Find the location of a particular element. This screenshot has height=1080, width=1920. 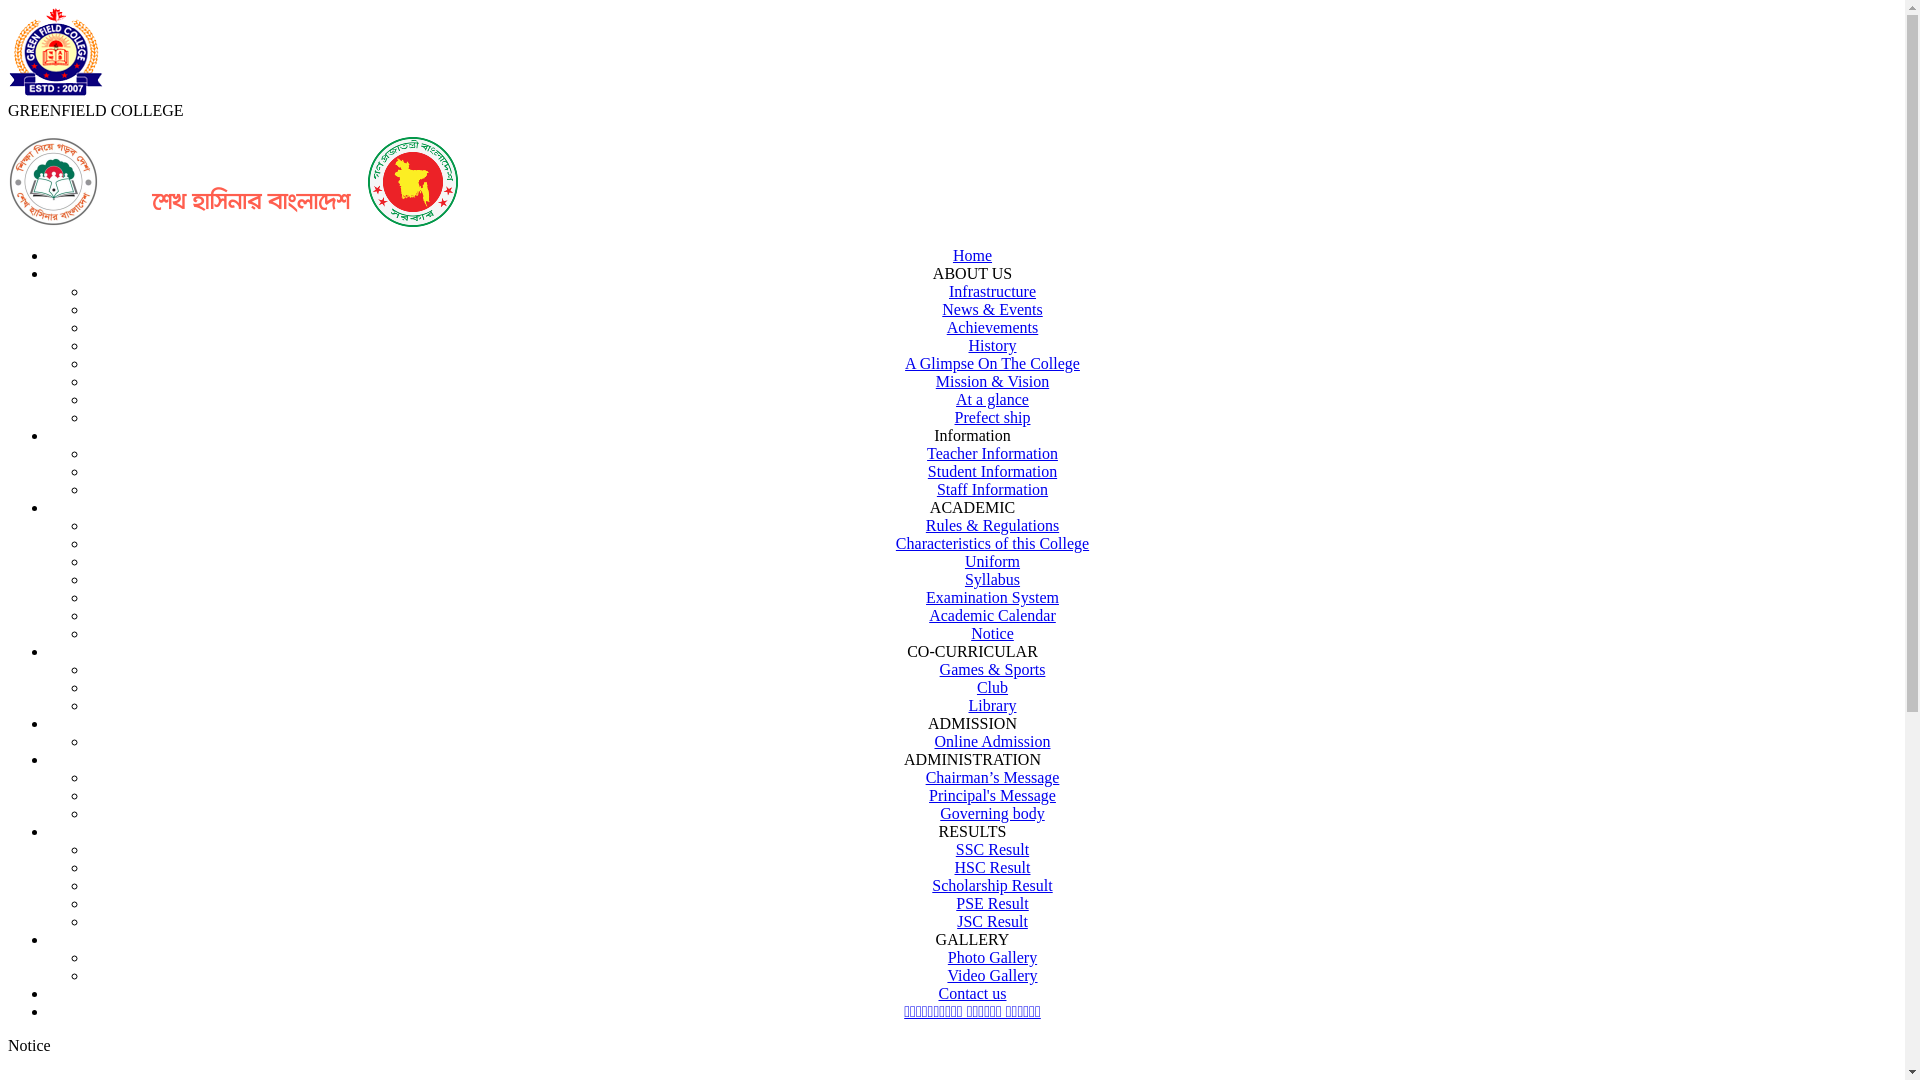

GALLERY is located at coordinates (972, 940).